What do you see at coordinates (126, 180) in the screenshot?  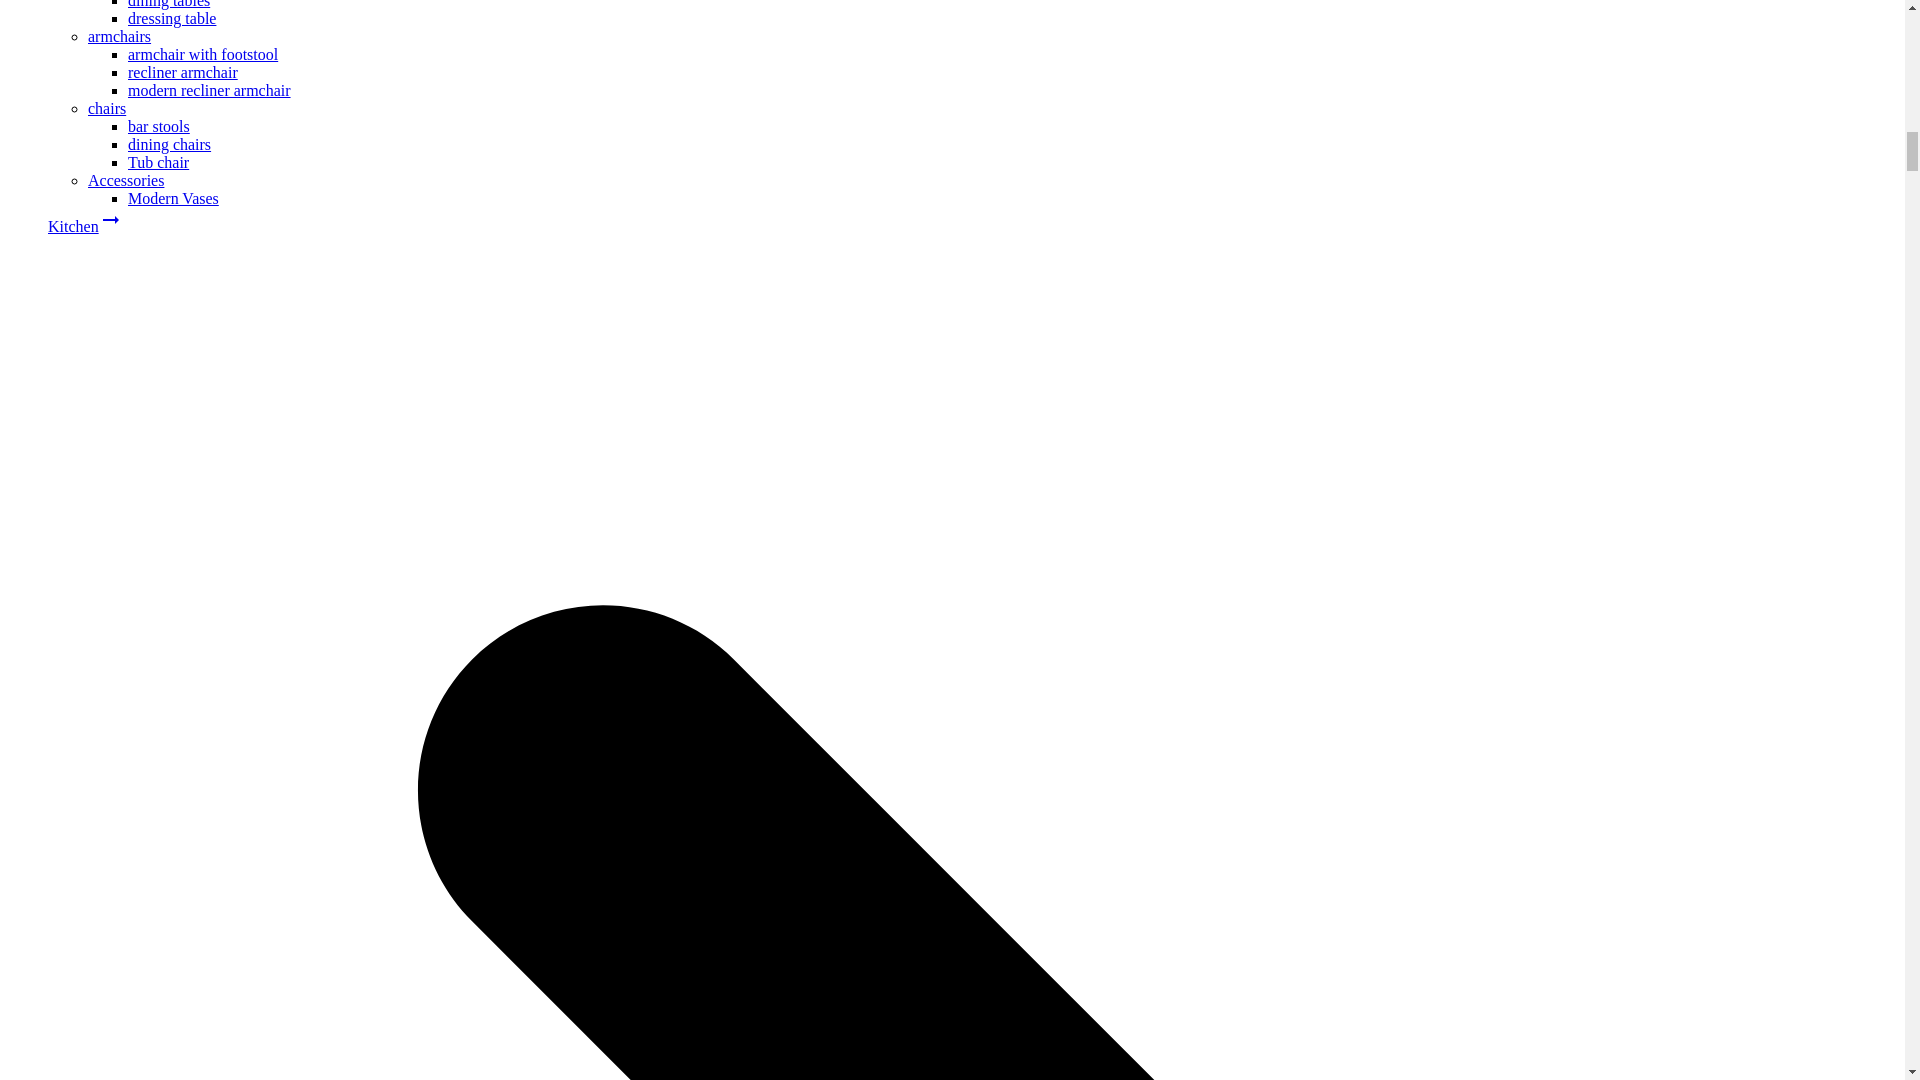 I see `Accessories` at bounding box center [126, 180].